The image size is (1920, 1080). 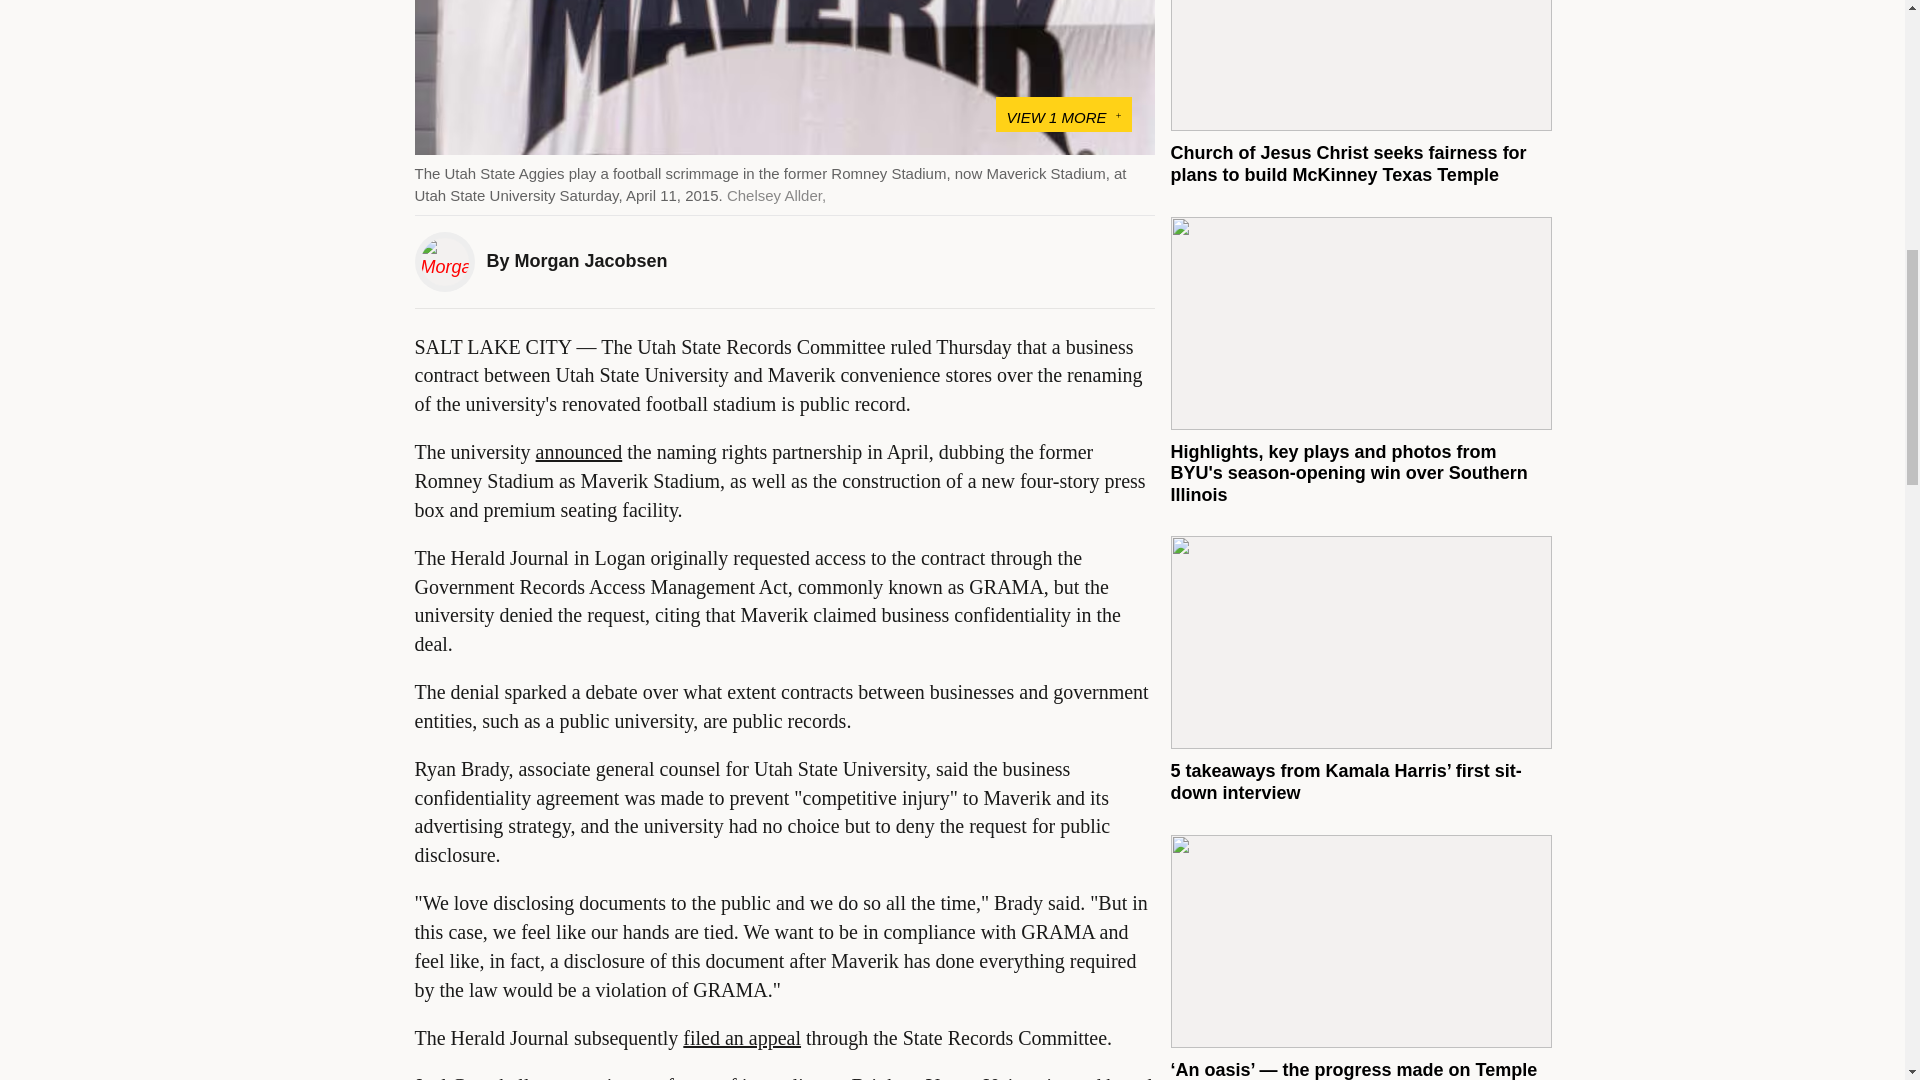 What do you see at coordinates (591, 260) in the screenshot?
I see `Morgan Jacobsen` at bounding box center [591, 260].